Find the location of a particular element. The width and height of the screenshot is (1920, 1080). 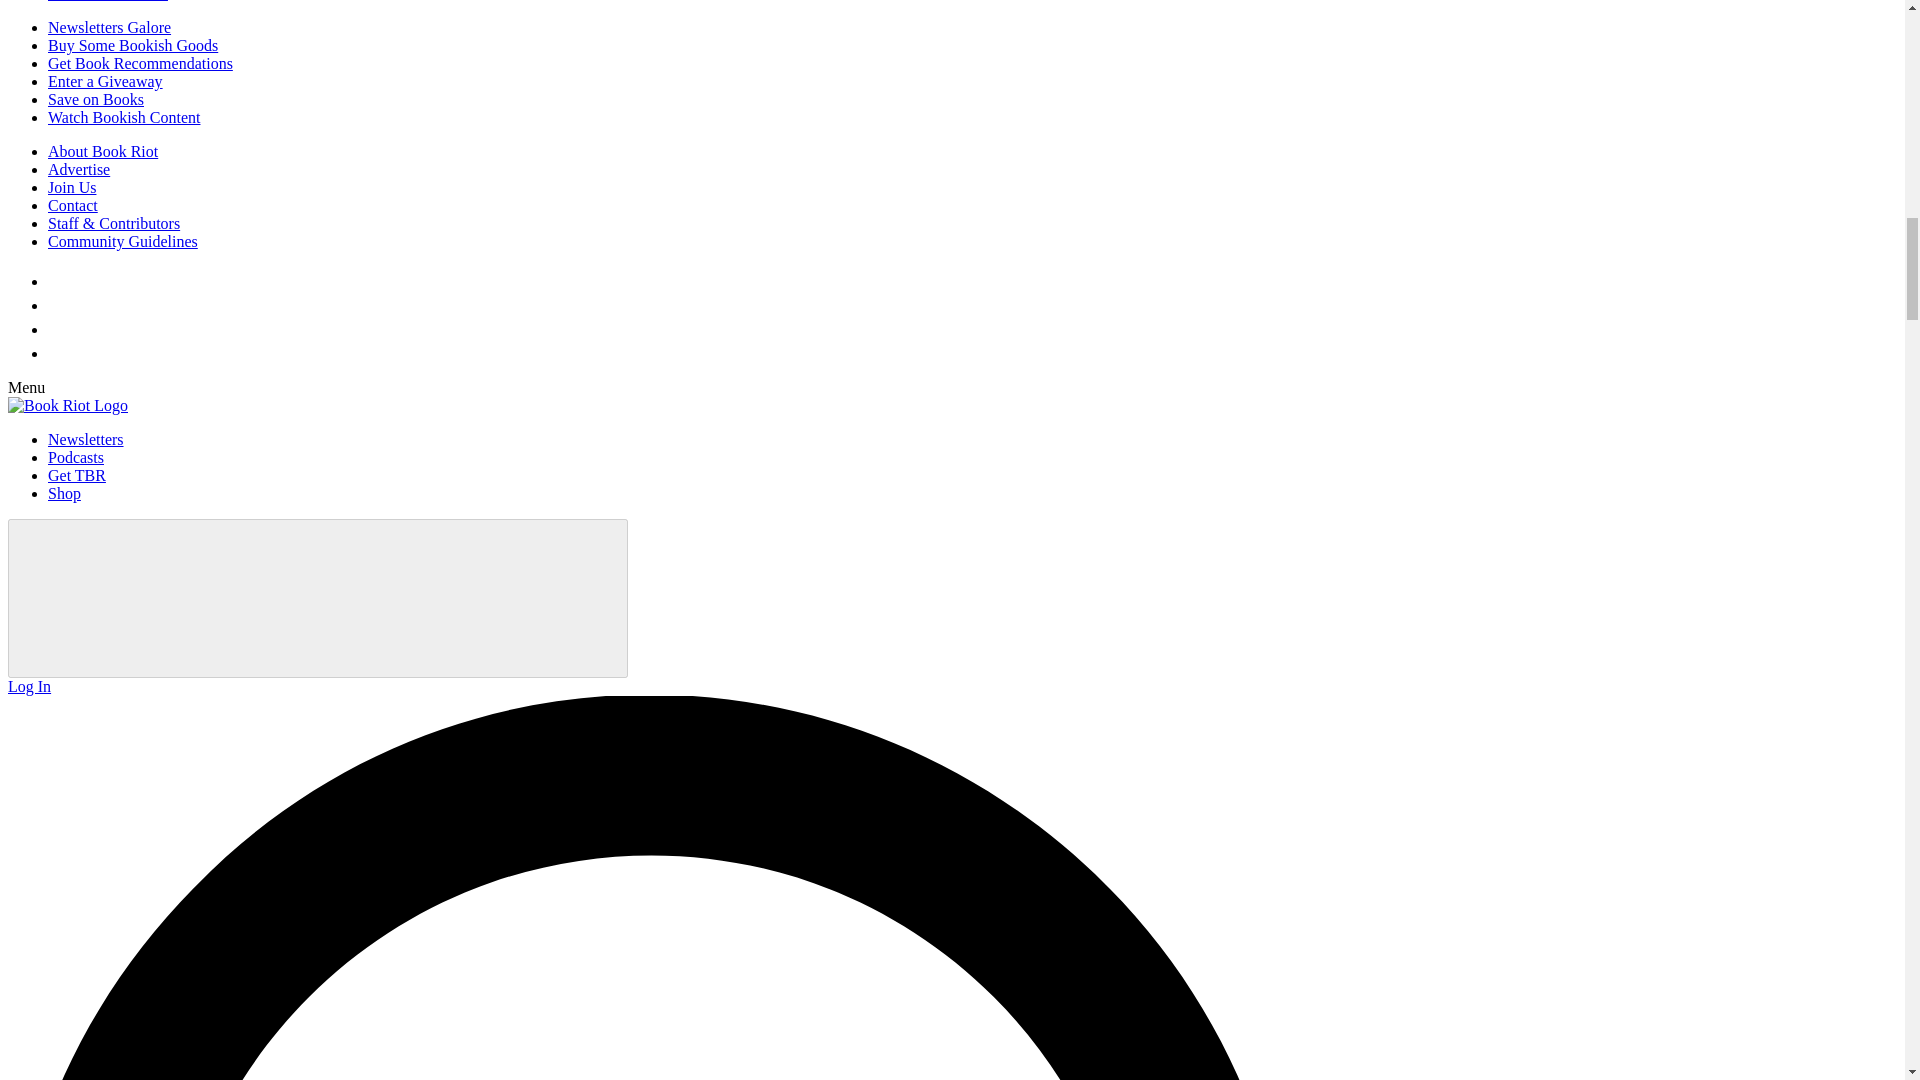

Advertise is located at coordinates (78, 169).